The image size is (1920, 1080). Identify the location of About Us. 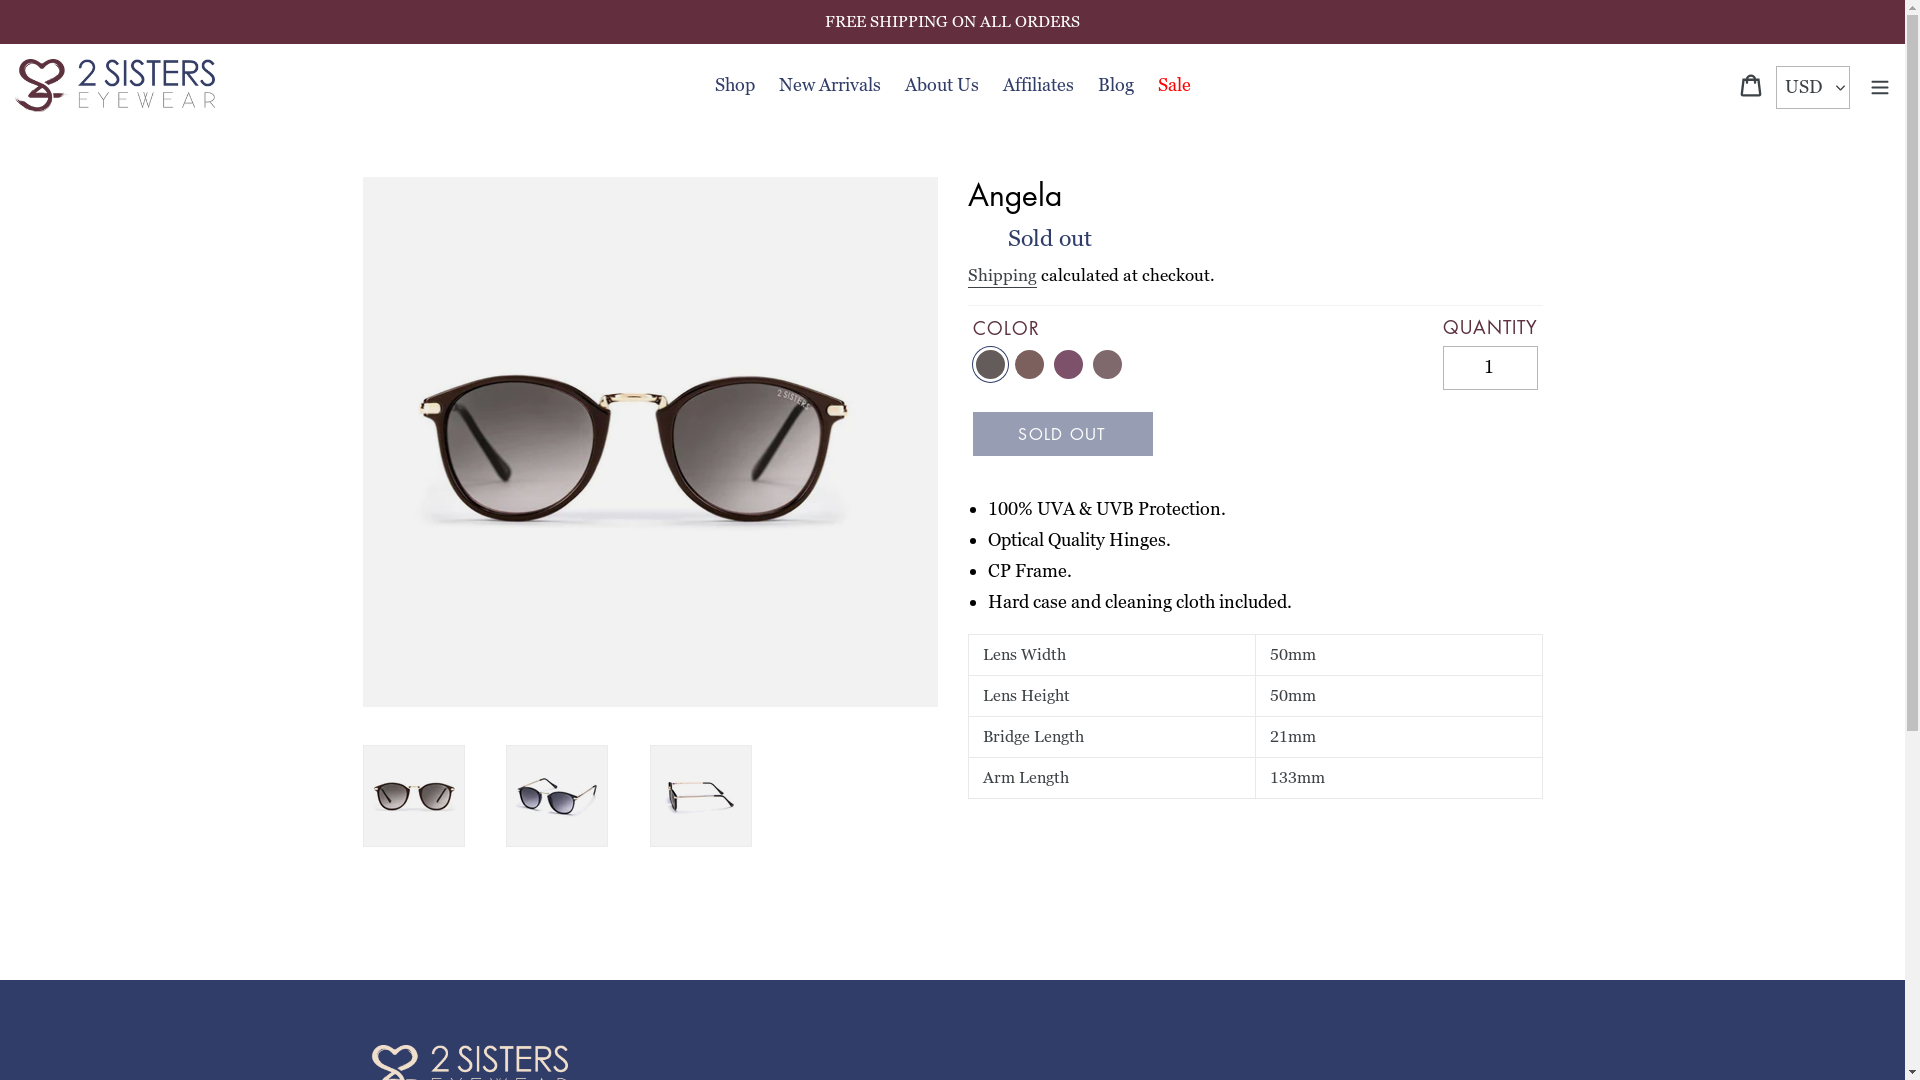
(940, 86).